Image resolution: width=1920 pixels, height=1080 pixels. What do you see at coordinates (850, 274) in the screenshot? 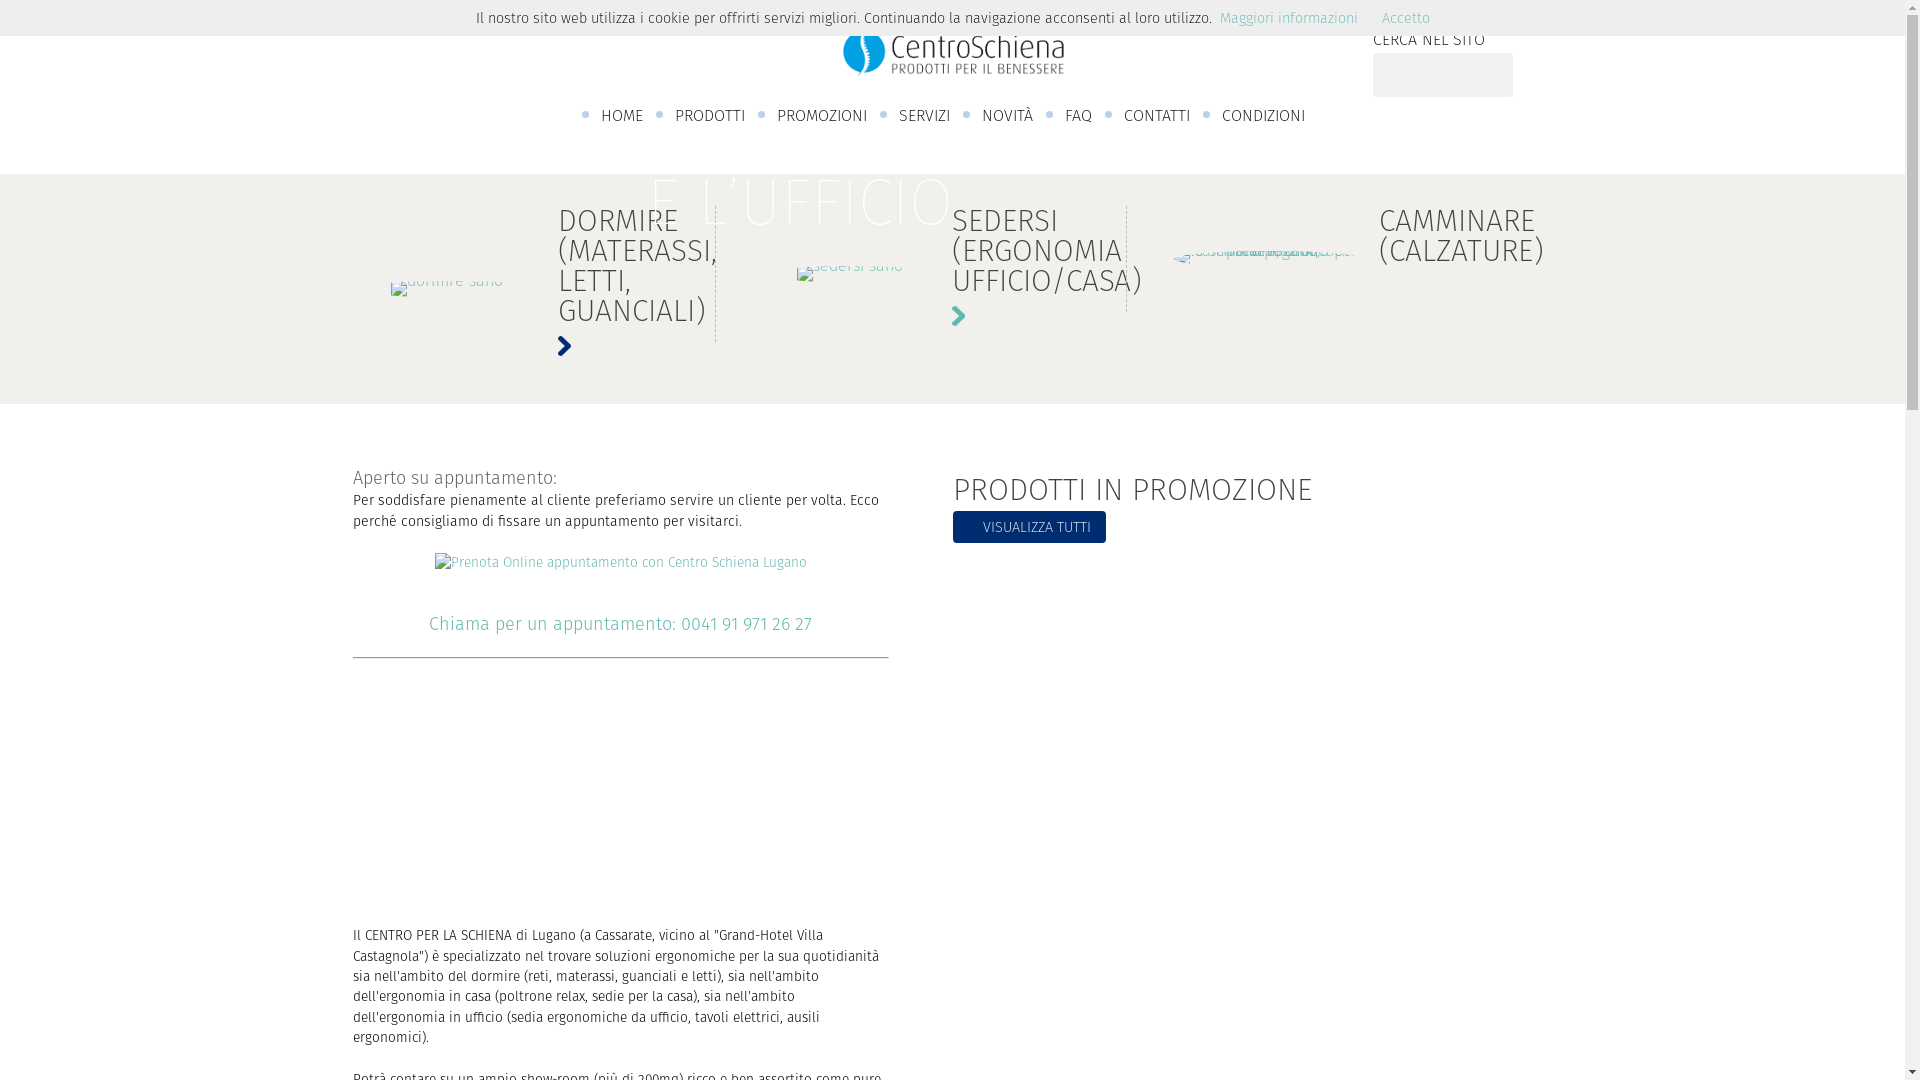
I see `Sedersi (Ergonomia Ufficio/Casa)` at bounding box center [850, 274].